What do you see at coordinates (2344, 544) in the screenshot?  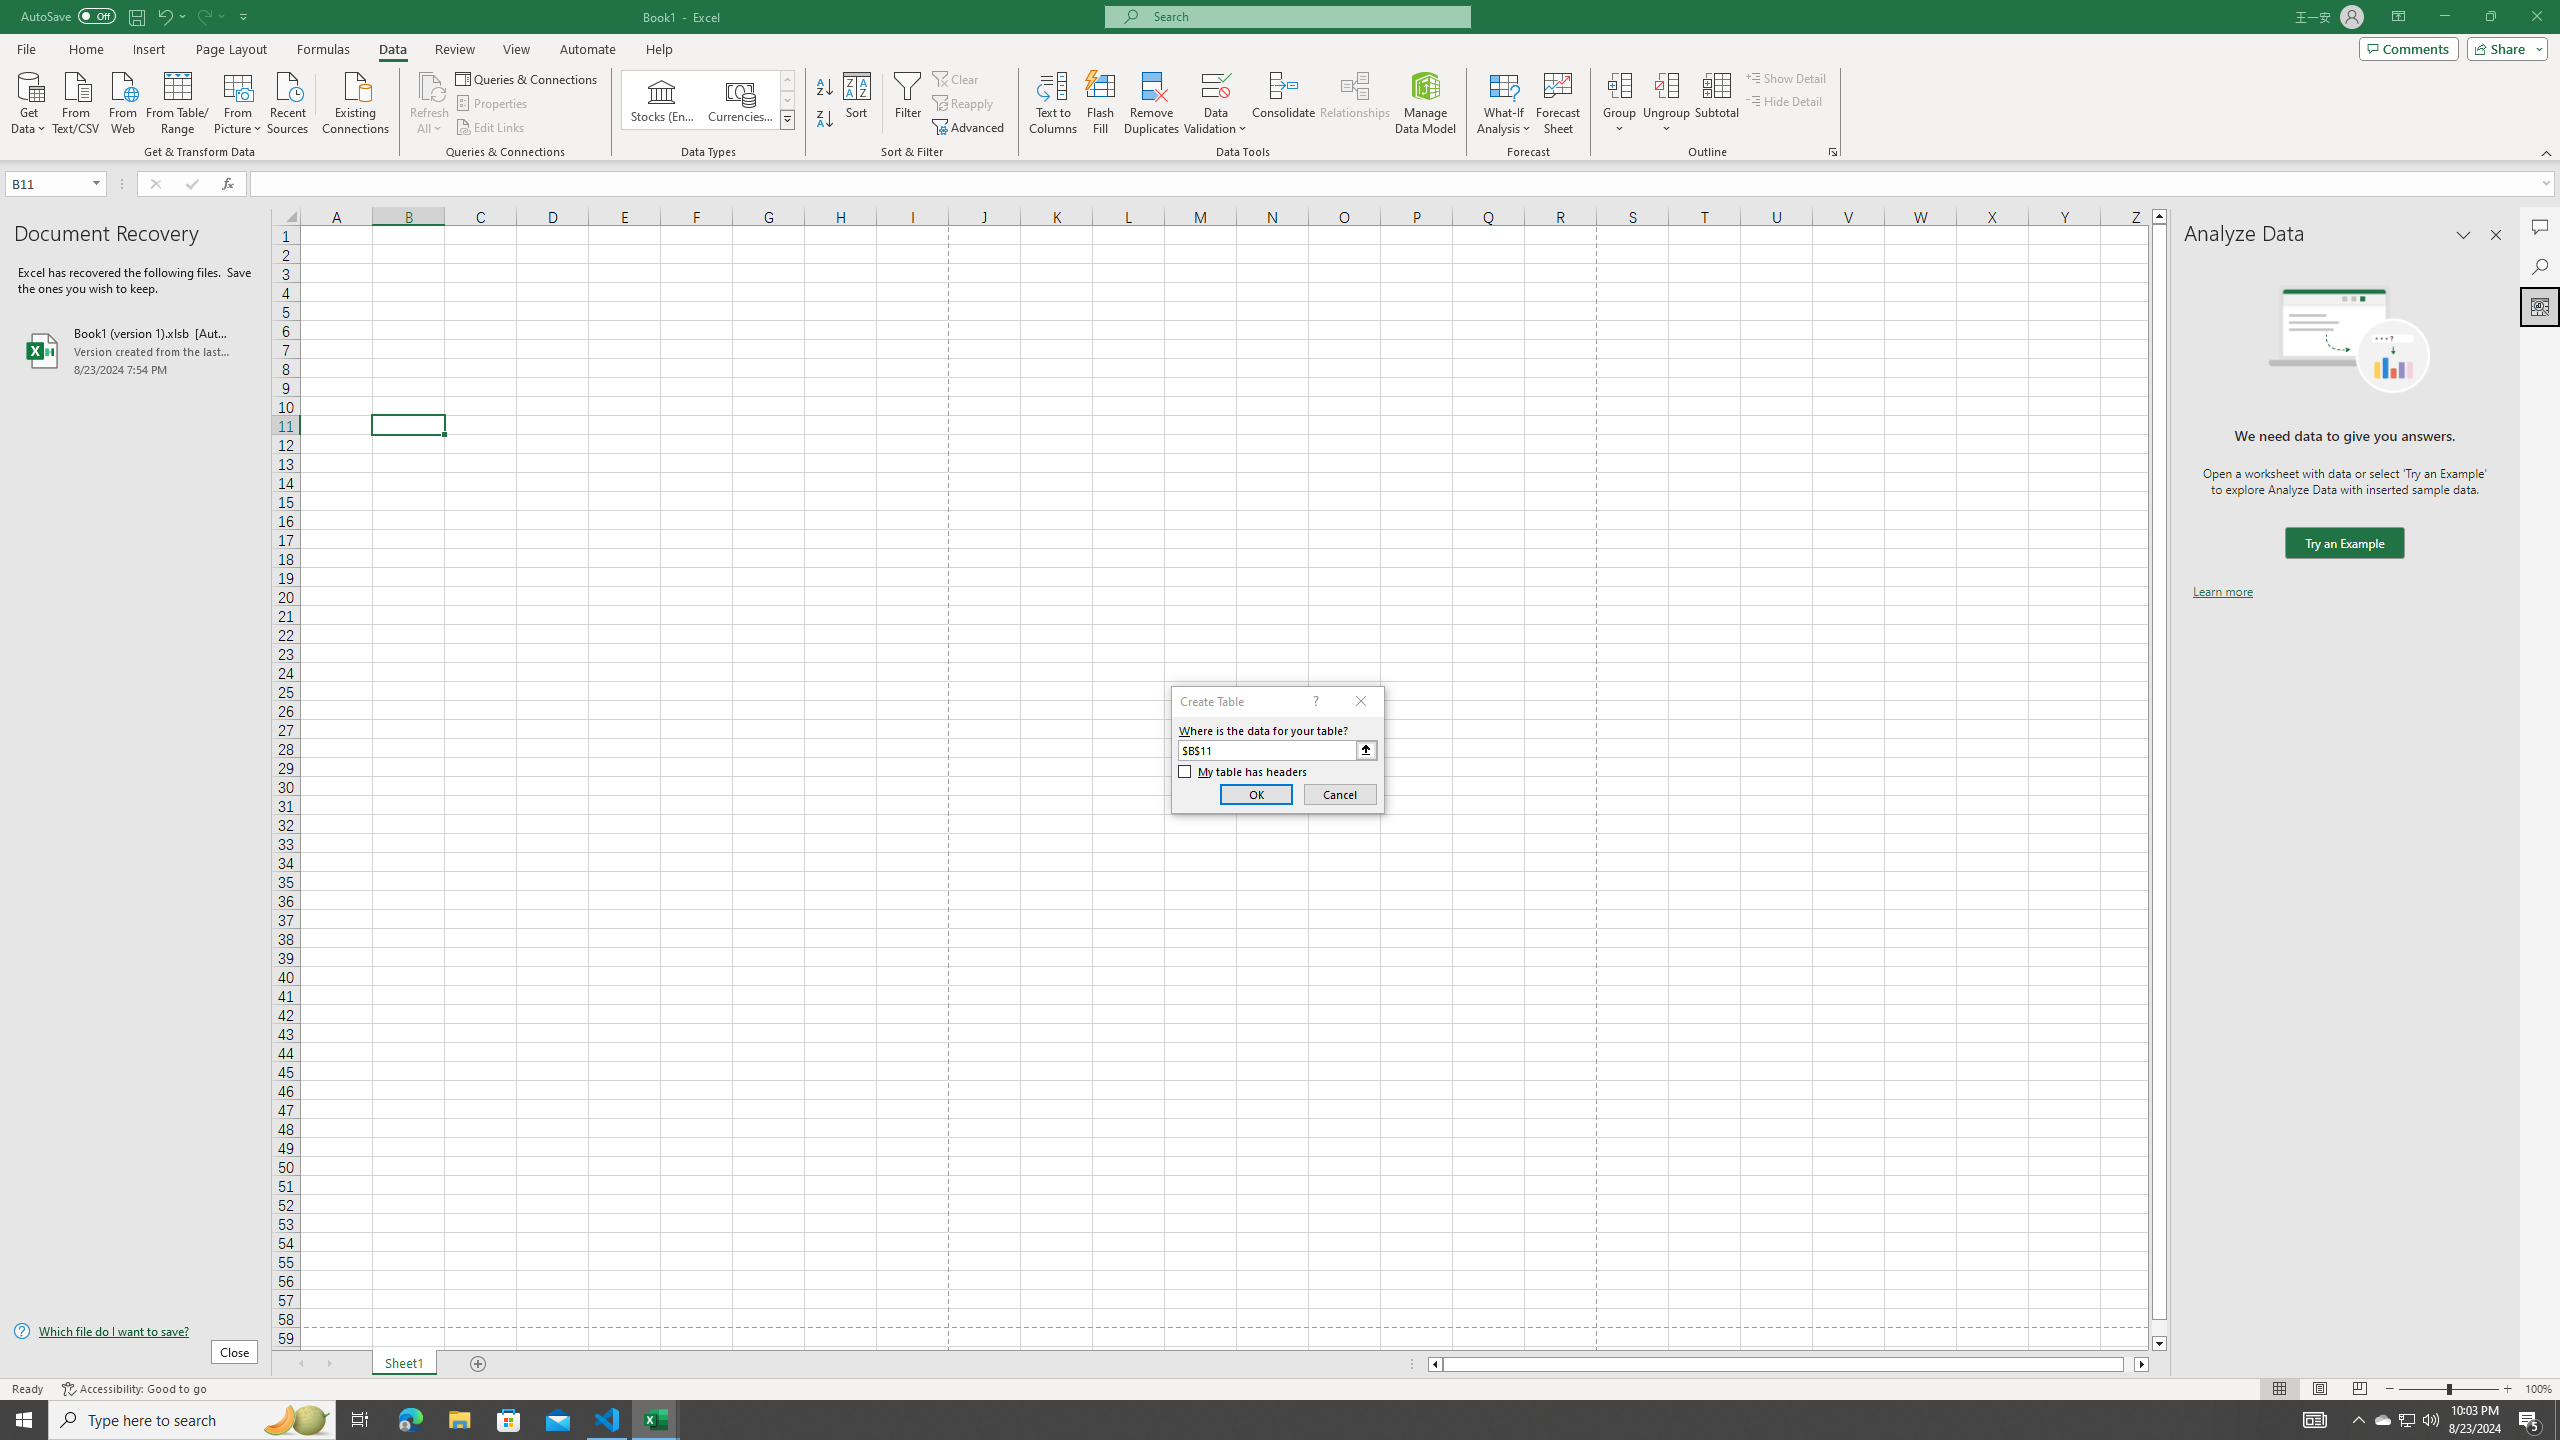 I see `We need data to give you answers. Try an Example` at bounding box center [2344, 544].